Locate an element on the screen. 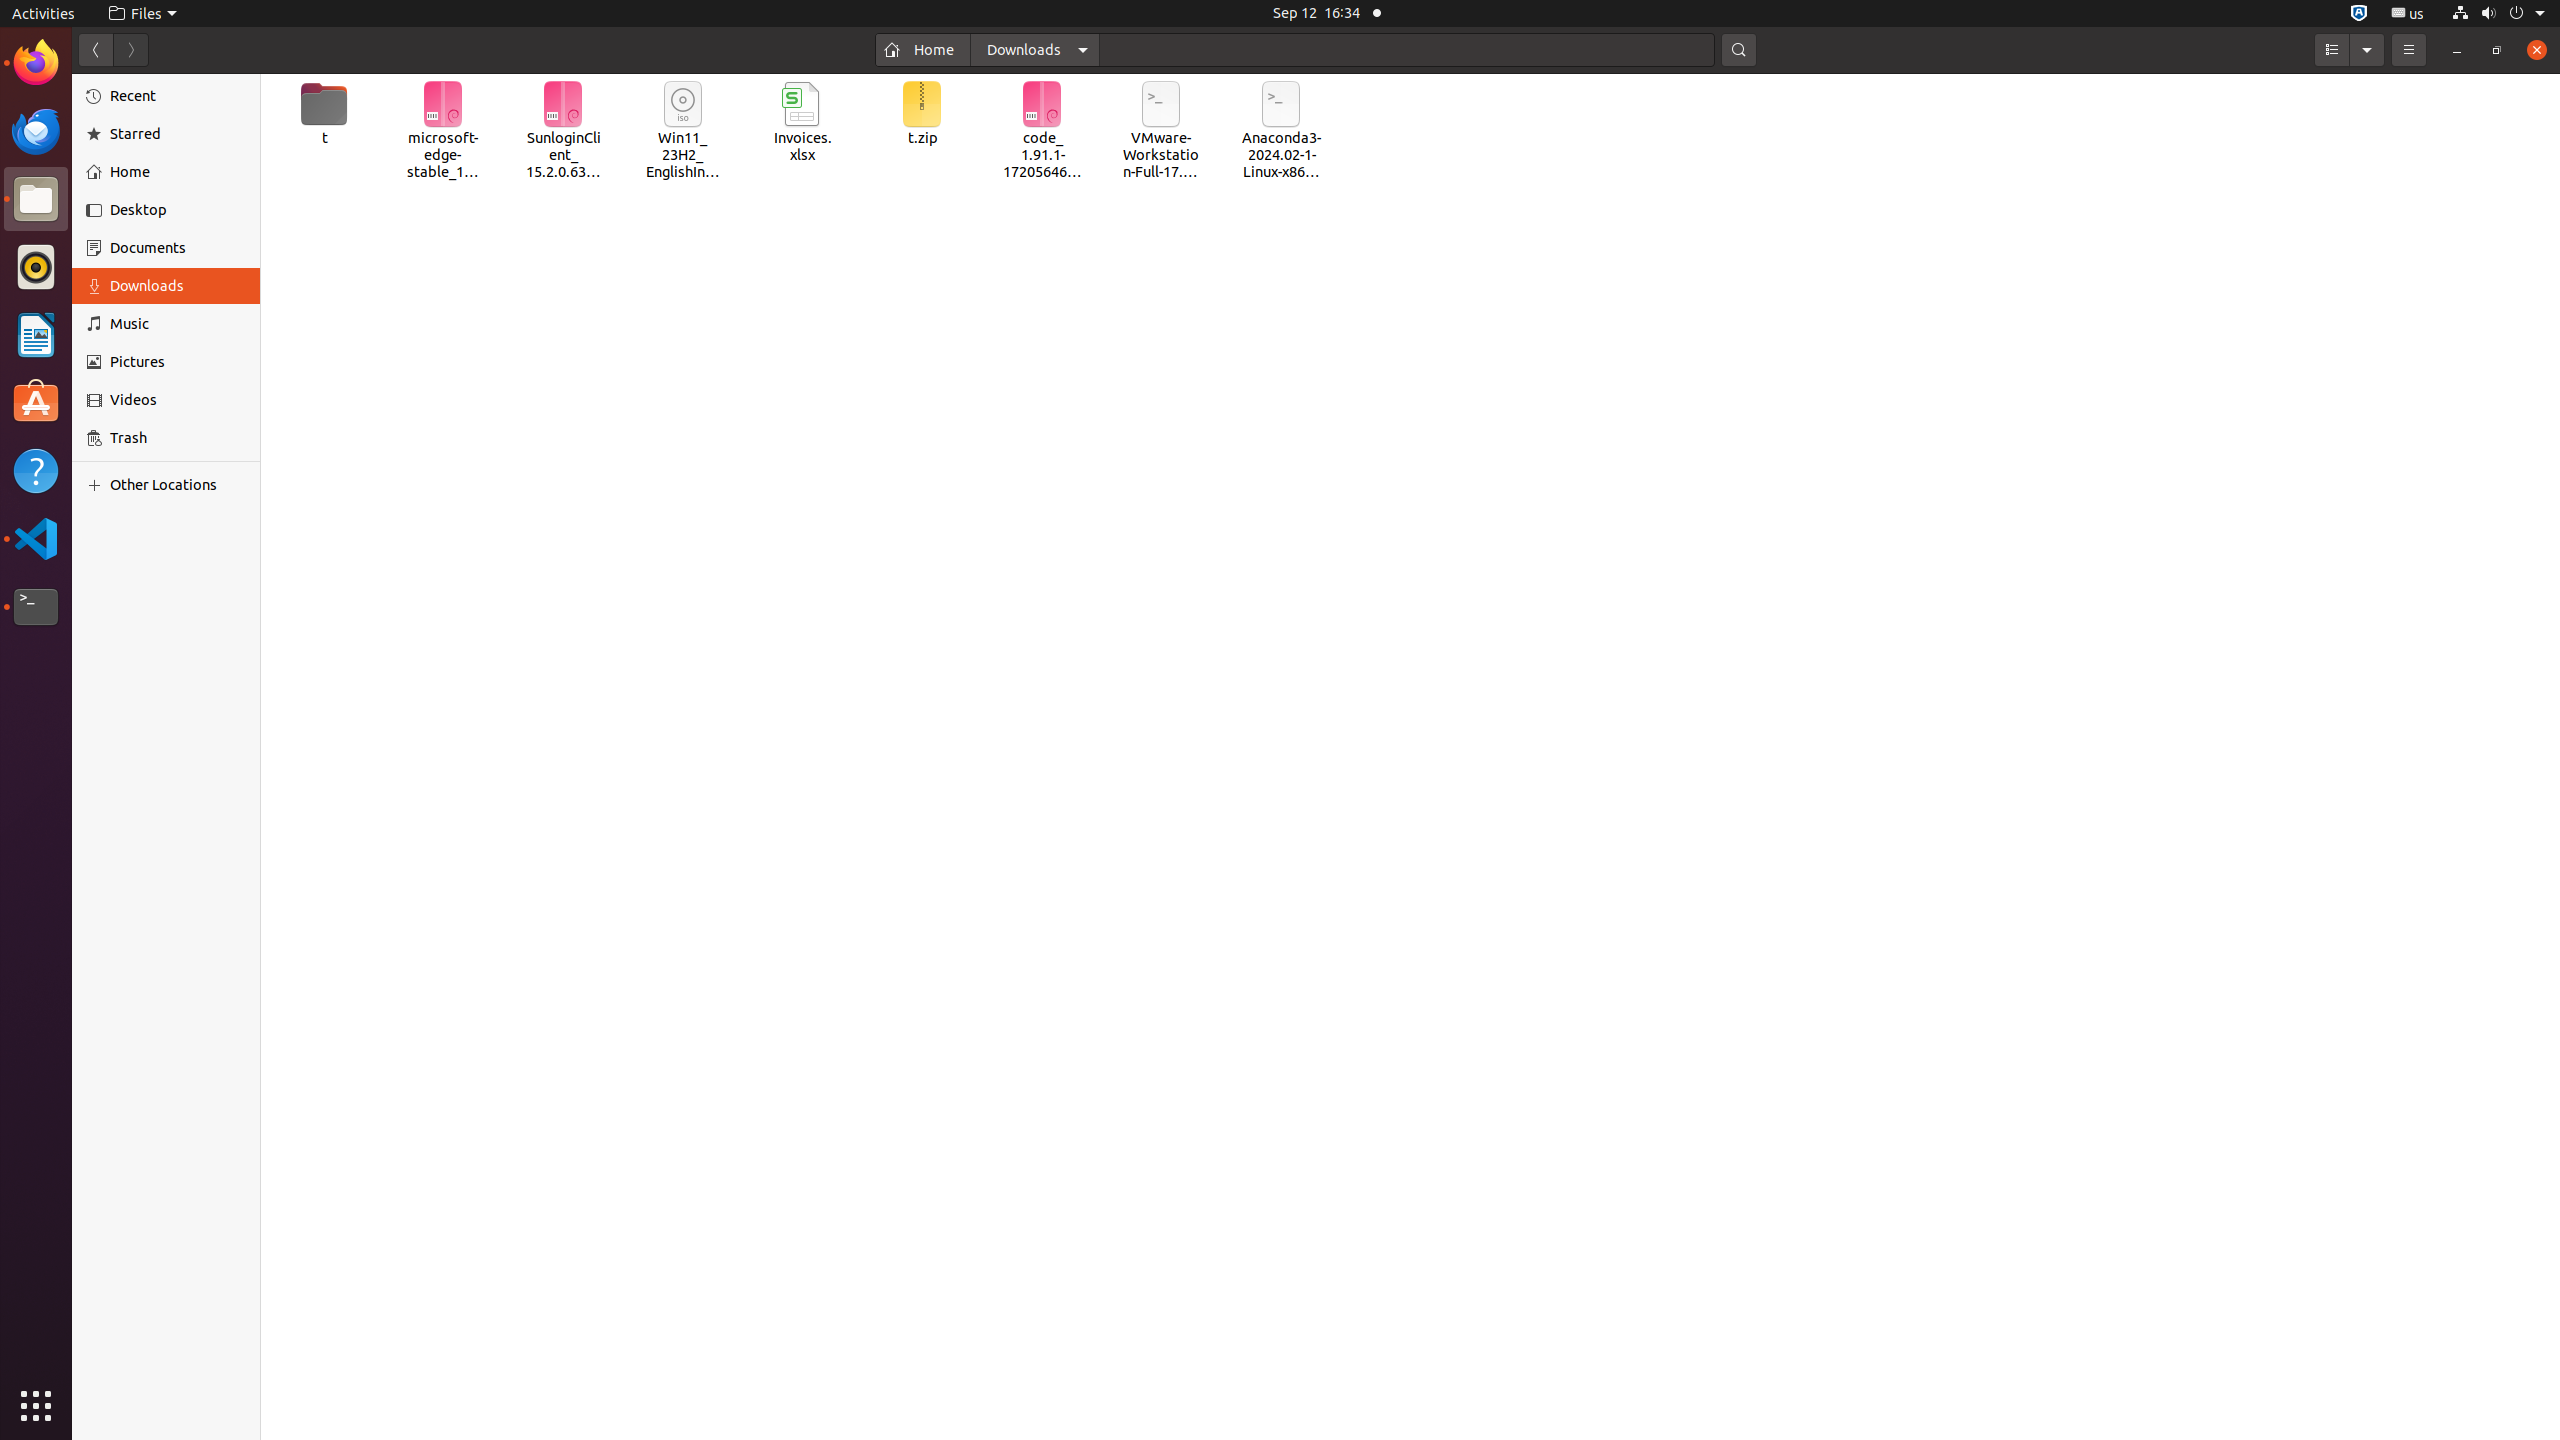 This screenshot has height=1440, width=2560. Icon View is located at coordinates (1410, 757).